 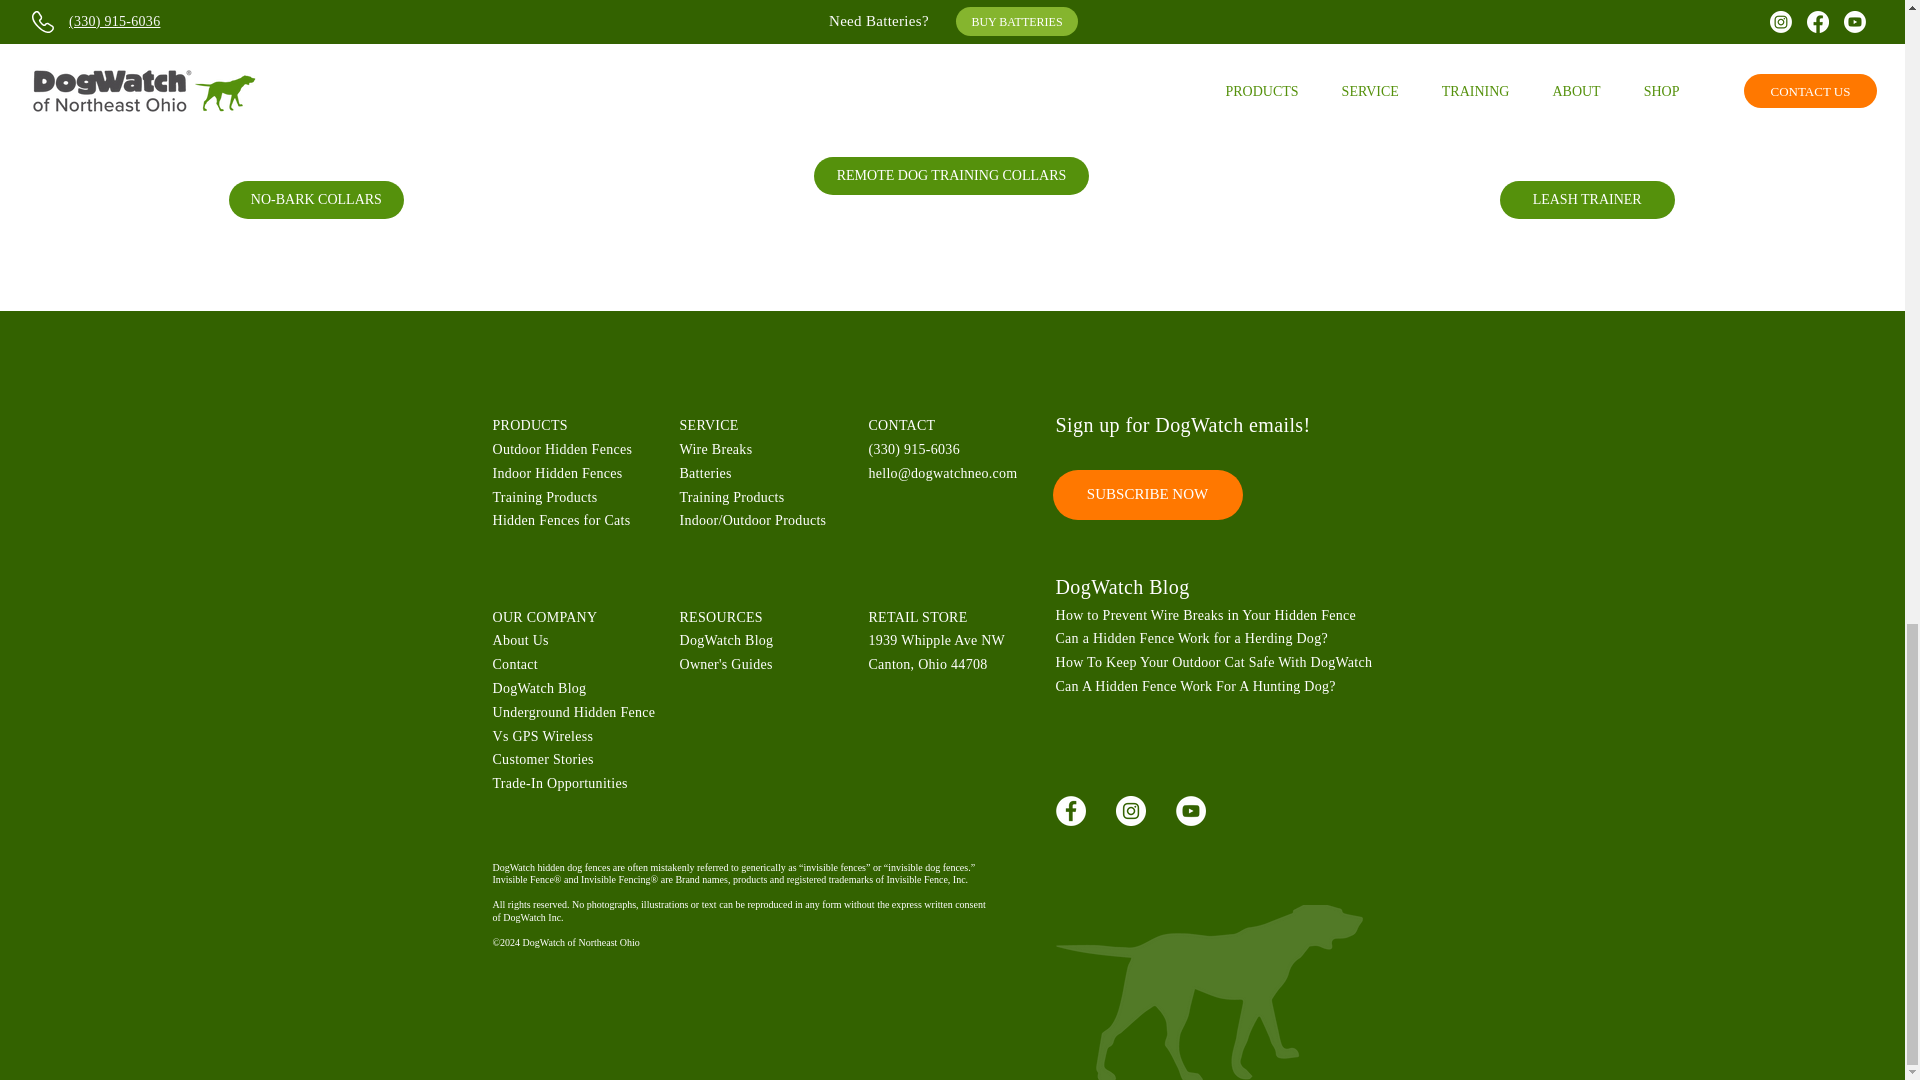 I want to click on Contact, so click(x=514, y=664).